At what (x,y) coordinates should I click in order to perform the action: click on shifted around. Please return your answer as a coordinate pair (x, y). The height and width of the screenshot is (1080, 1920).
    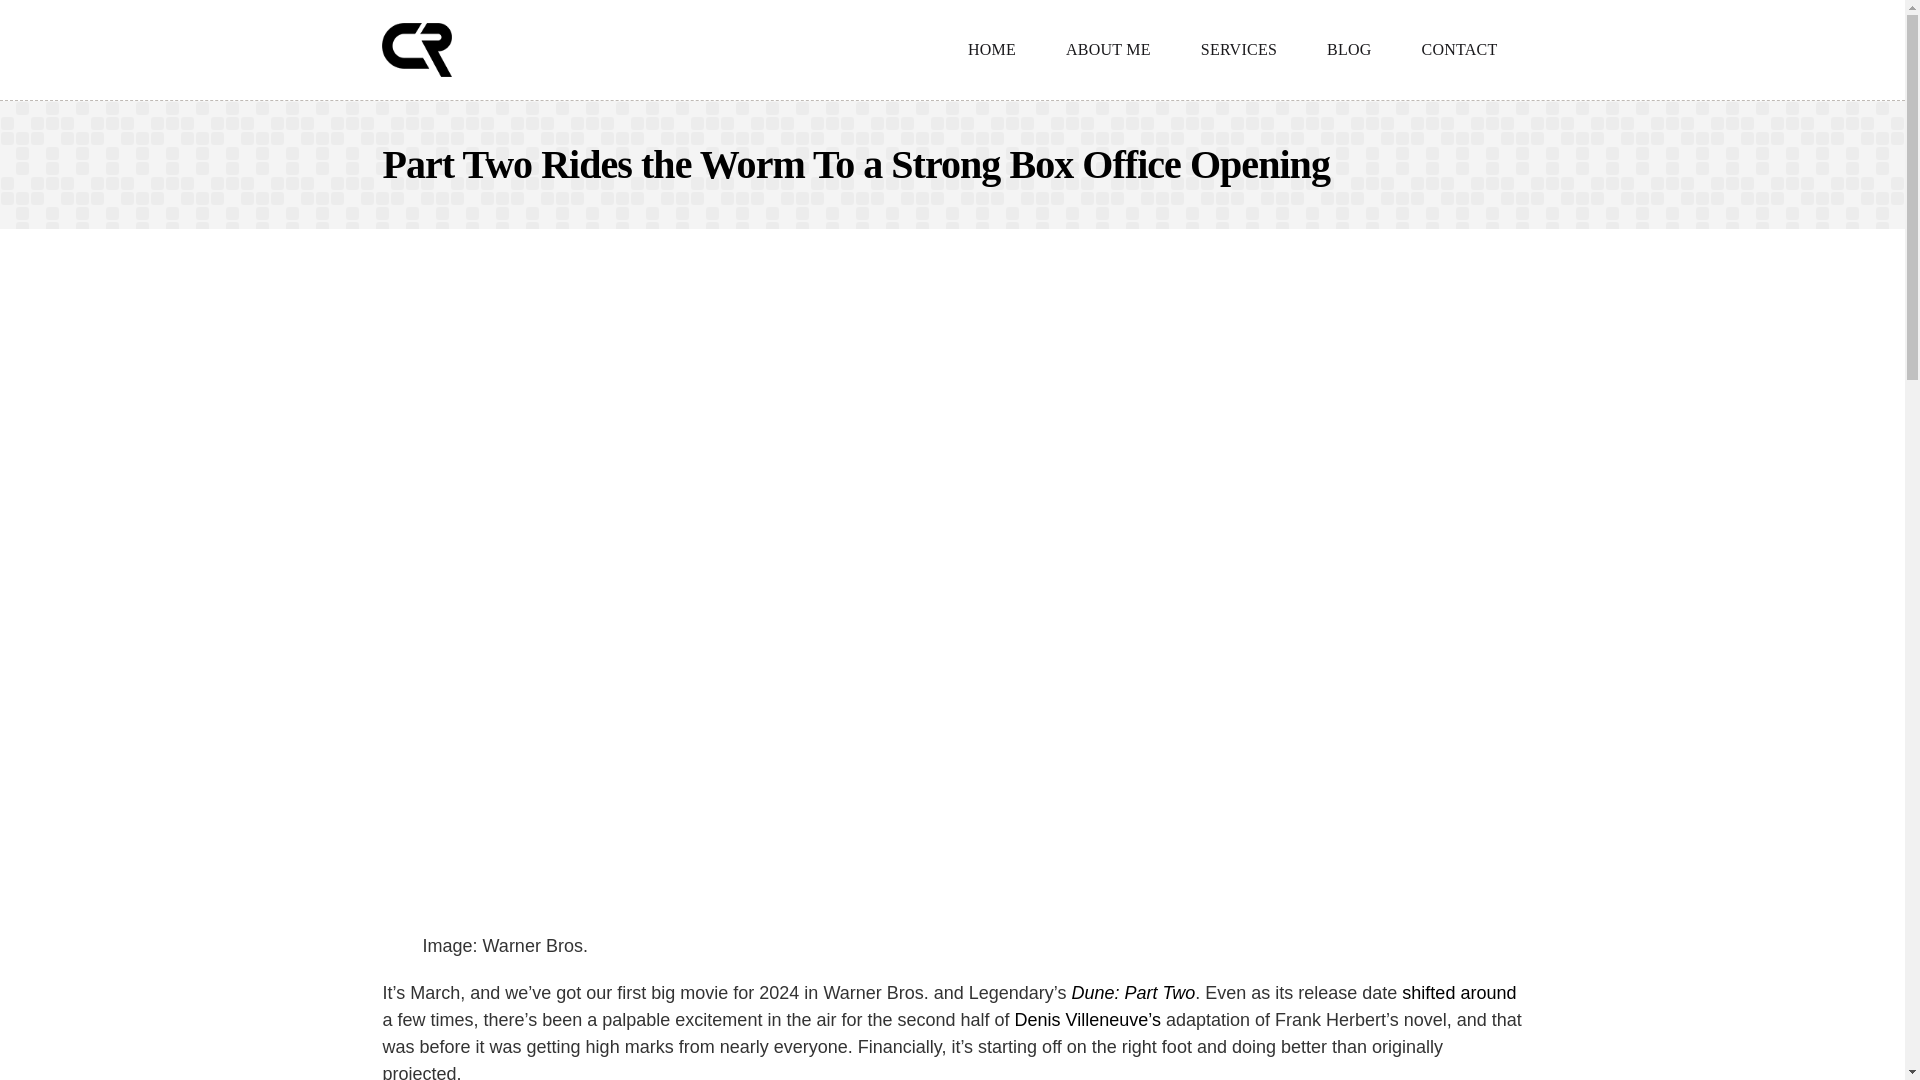
    Looking at the image, I should click on (1458, 992).